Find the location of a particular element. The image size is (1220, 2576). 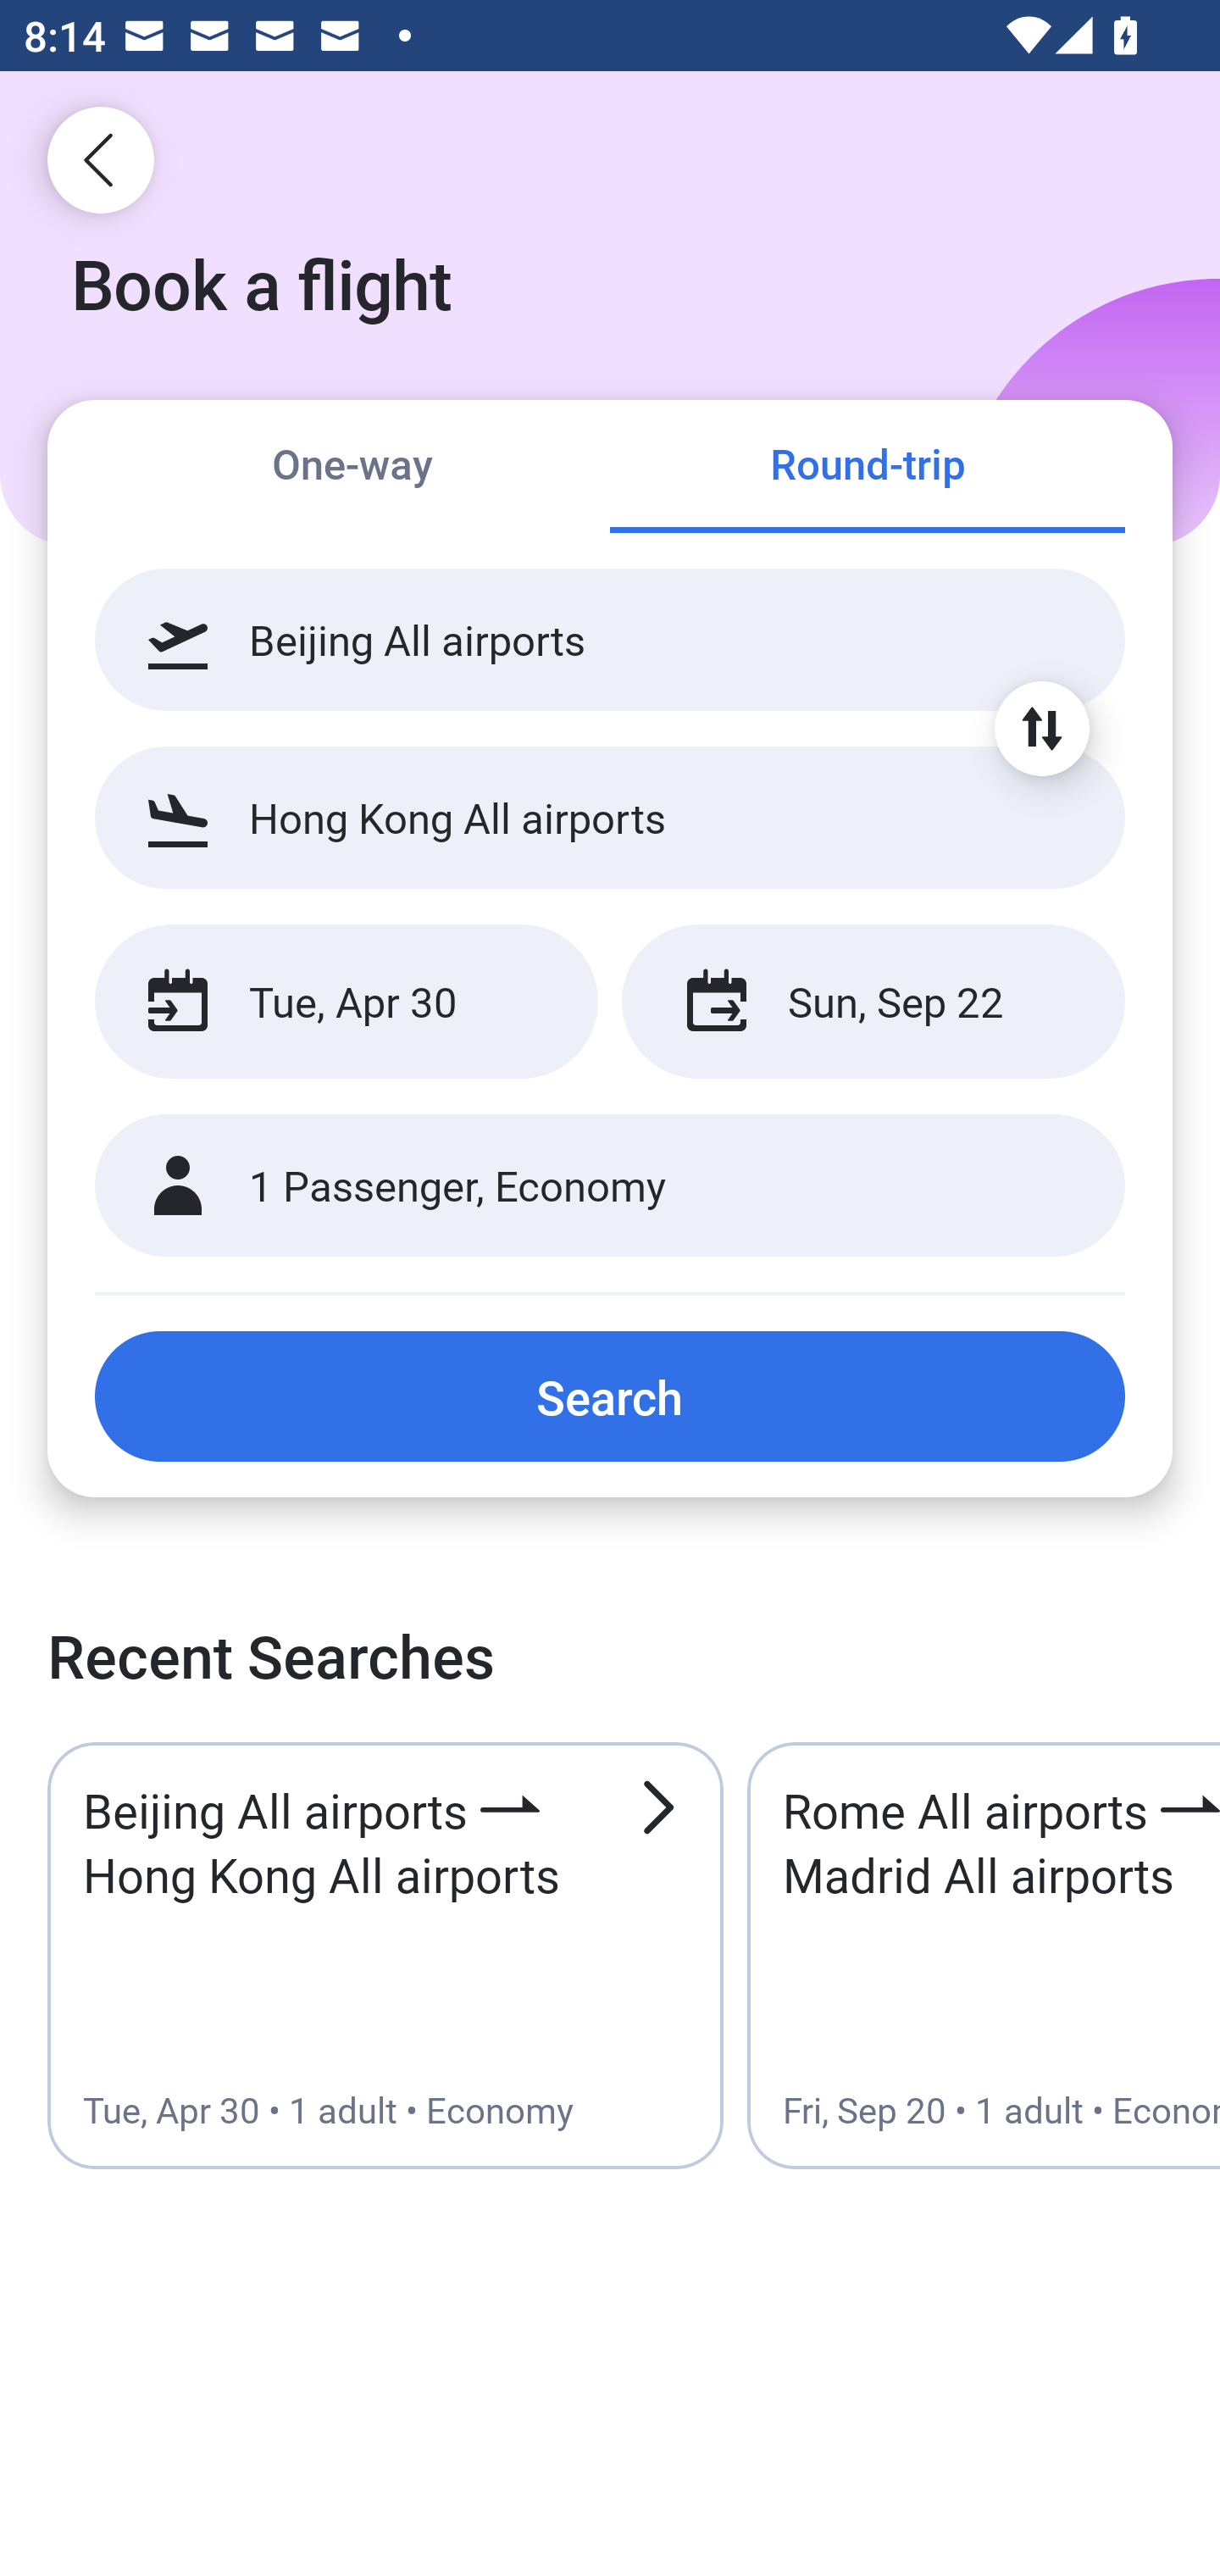

Search is located at coordinates (610, 1396).